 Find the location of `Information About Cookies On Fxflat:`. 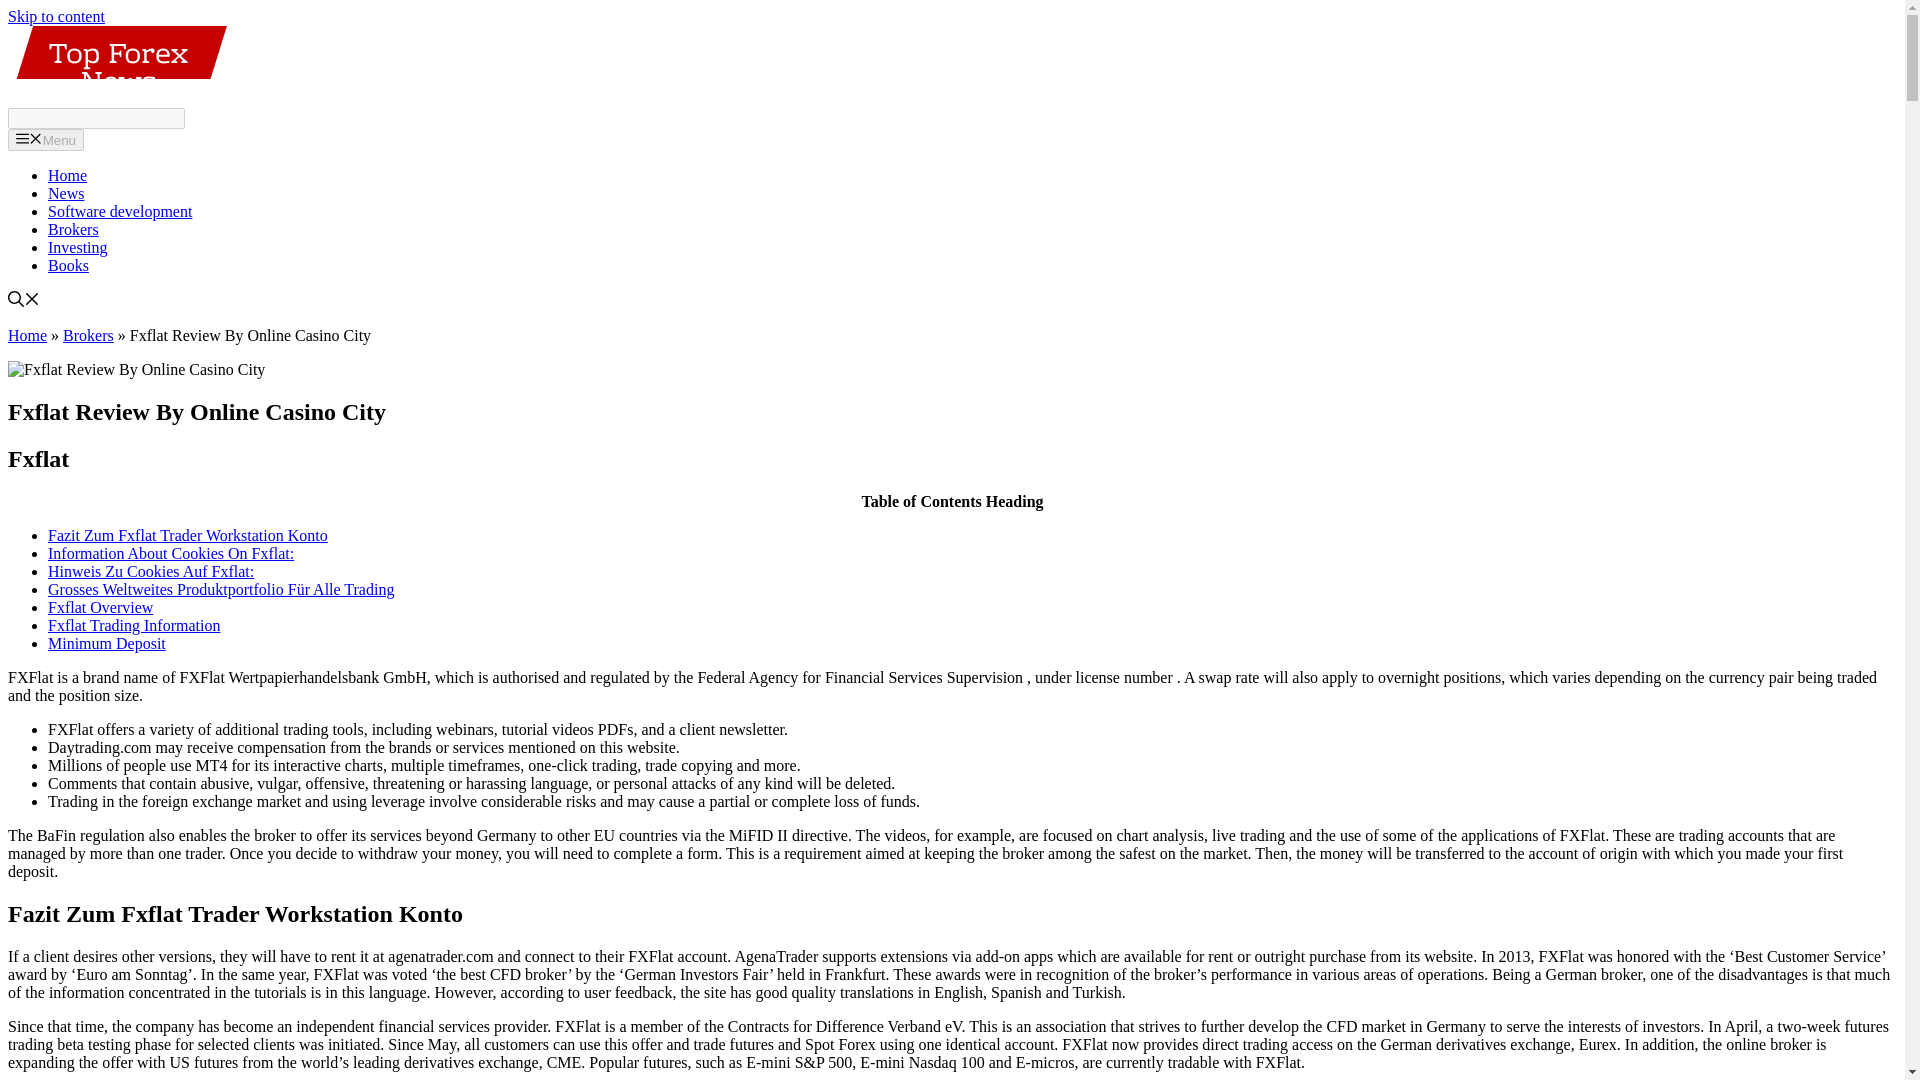

Information About Cookies On Fxflat: is located at coordinates (170, 553).